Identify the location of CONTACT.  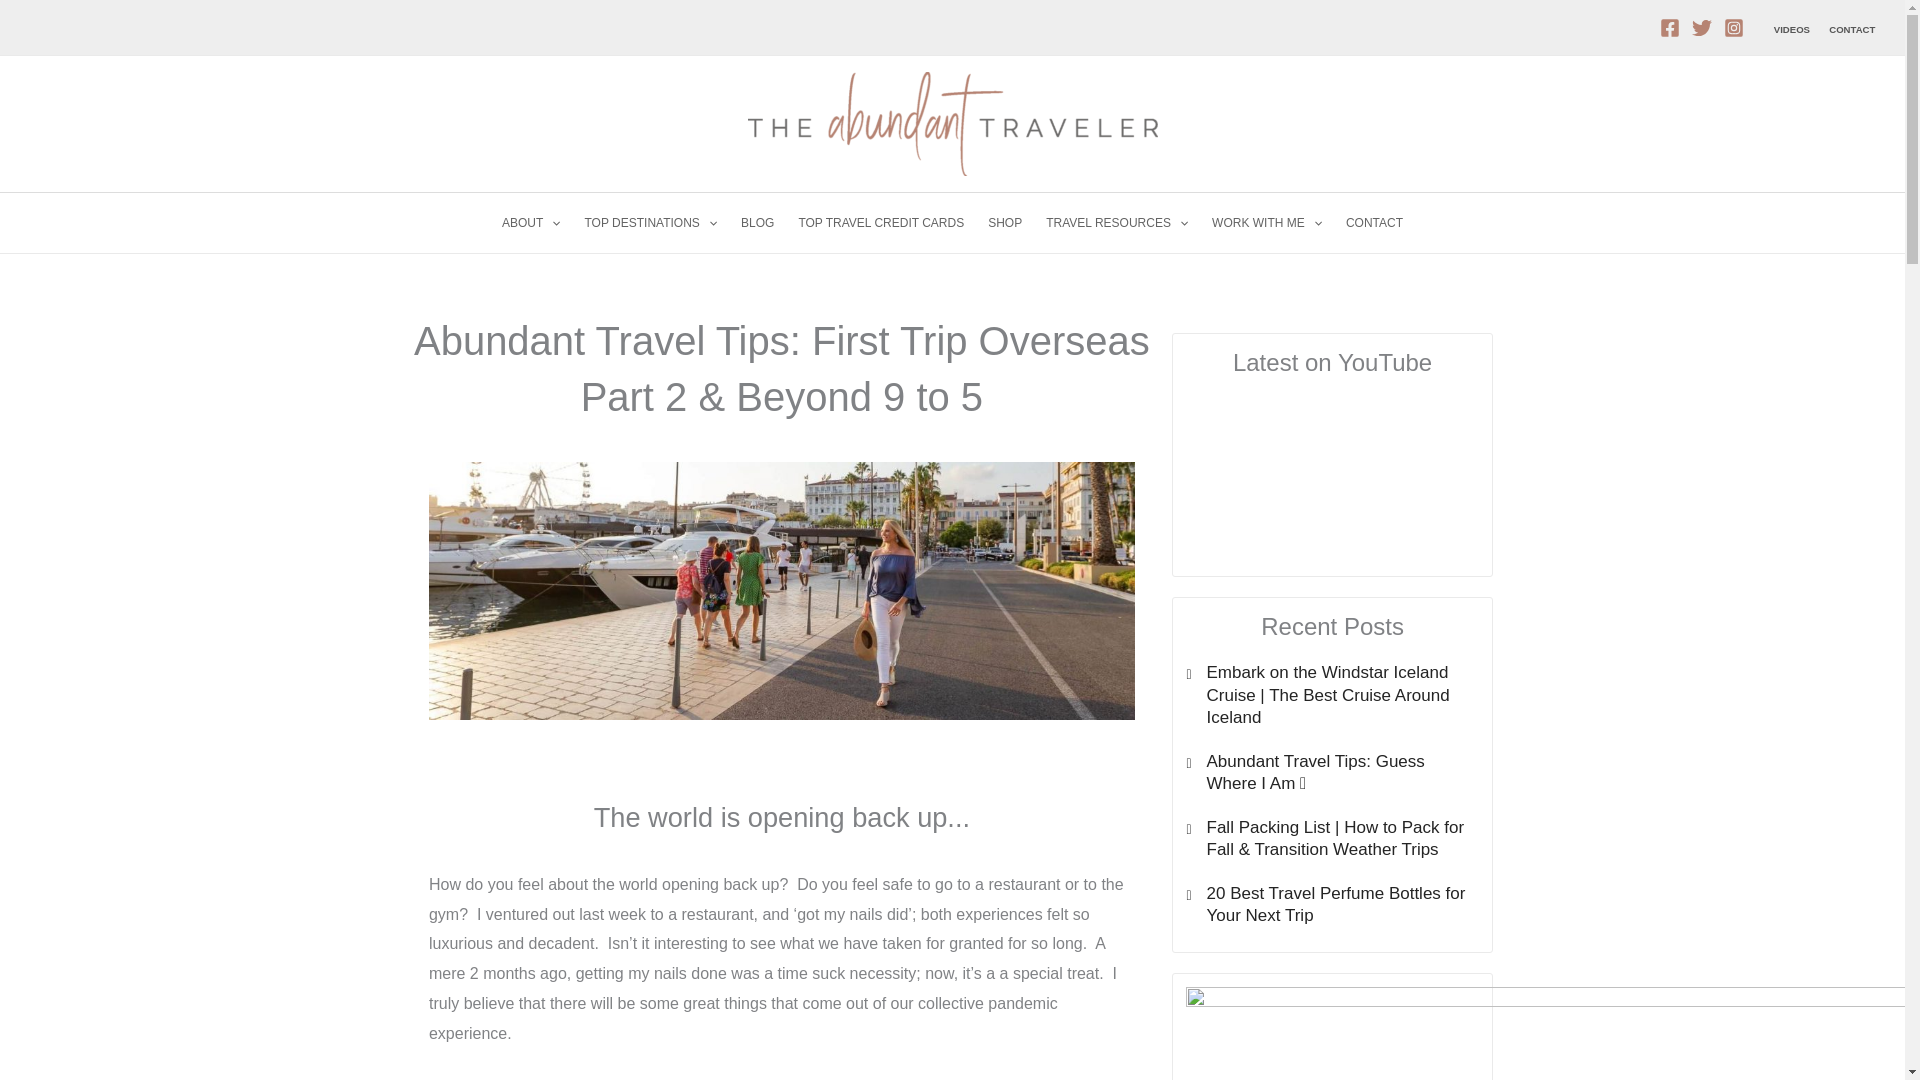
(1852, 28).